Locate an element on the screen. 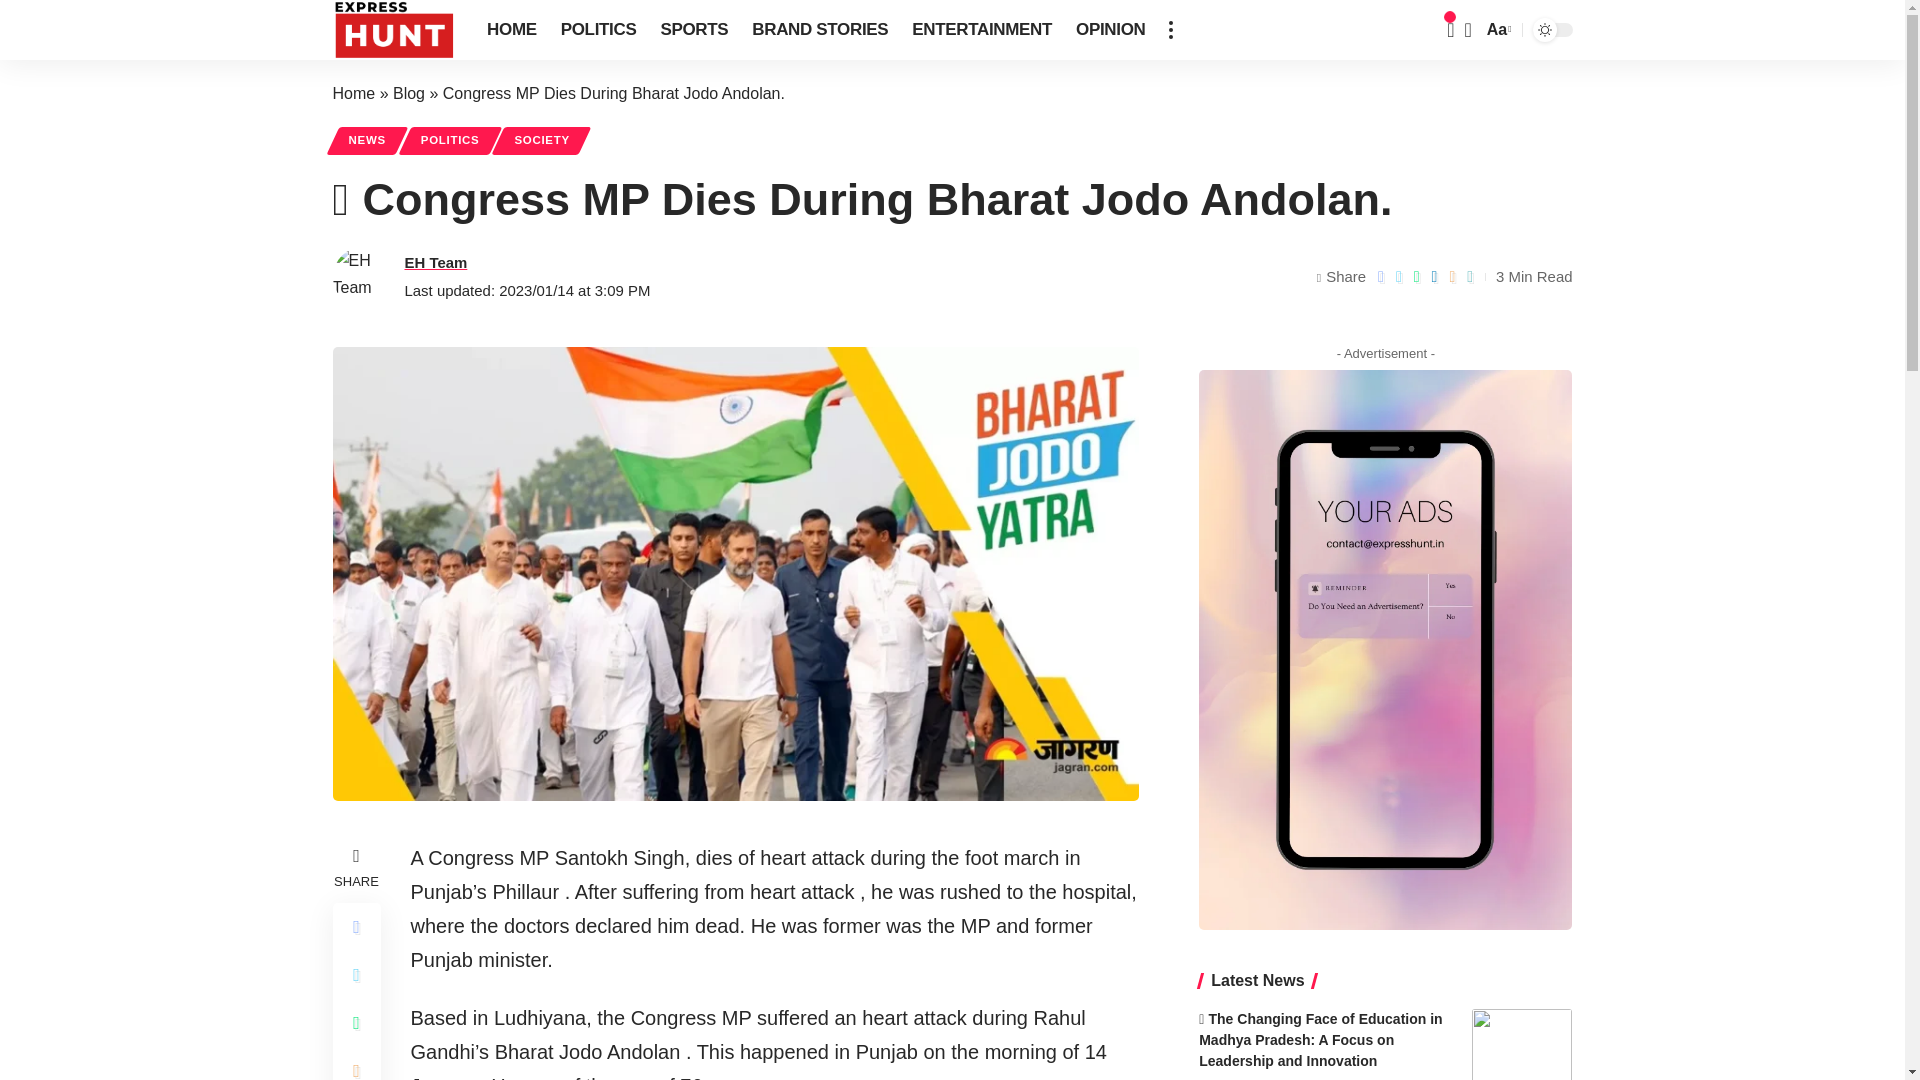 This screenshot has width=1920, height=1080. OPINION is located at coordinates (1110, 30).